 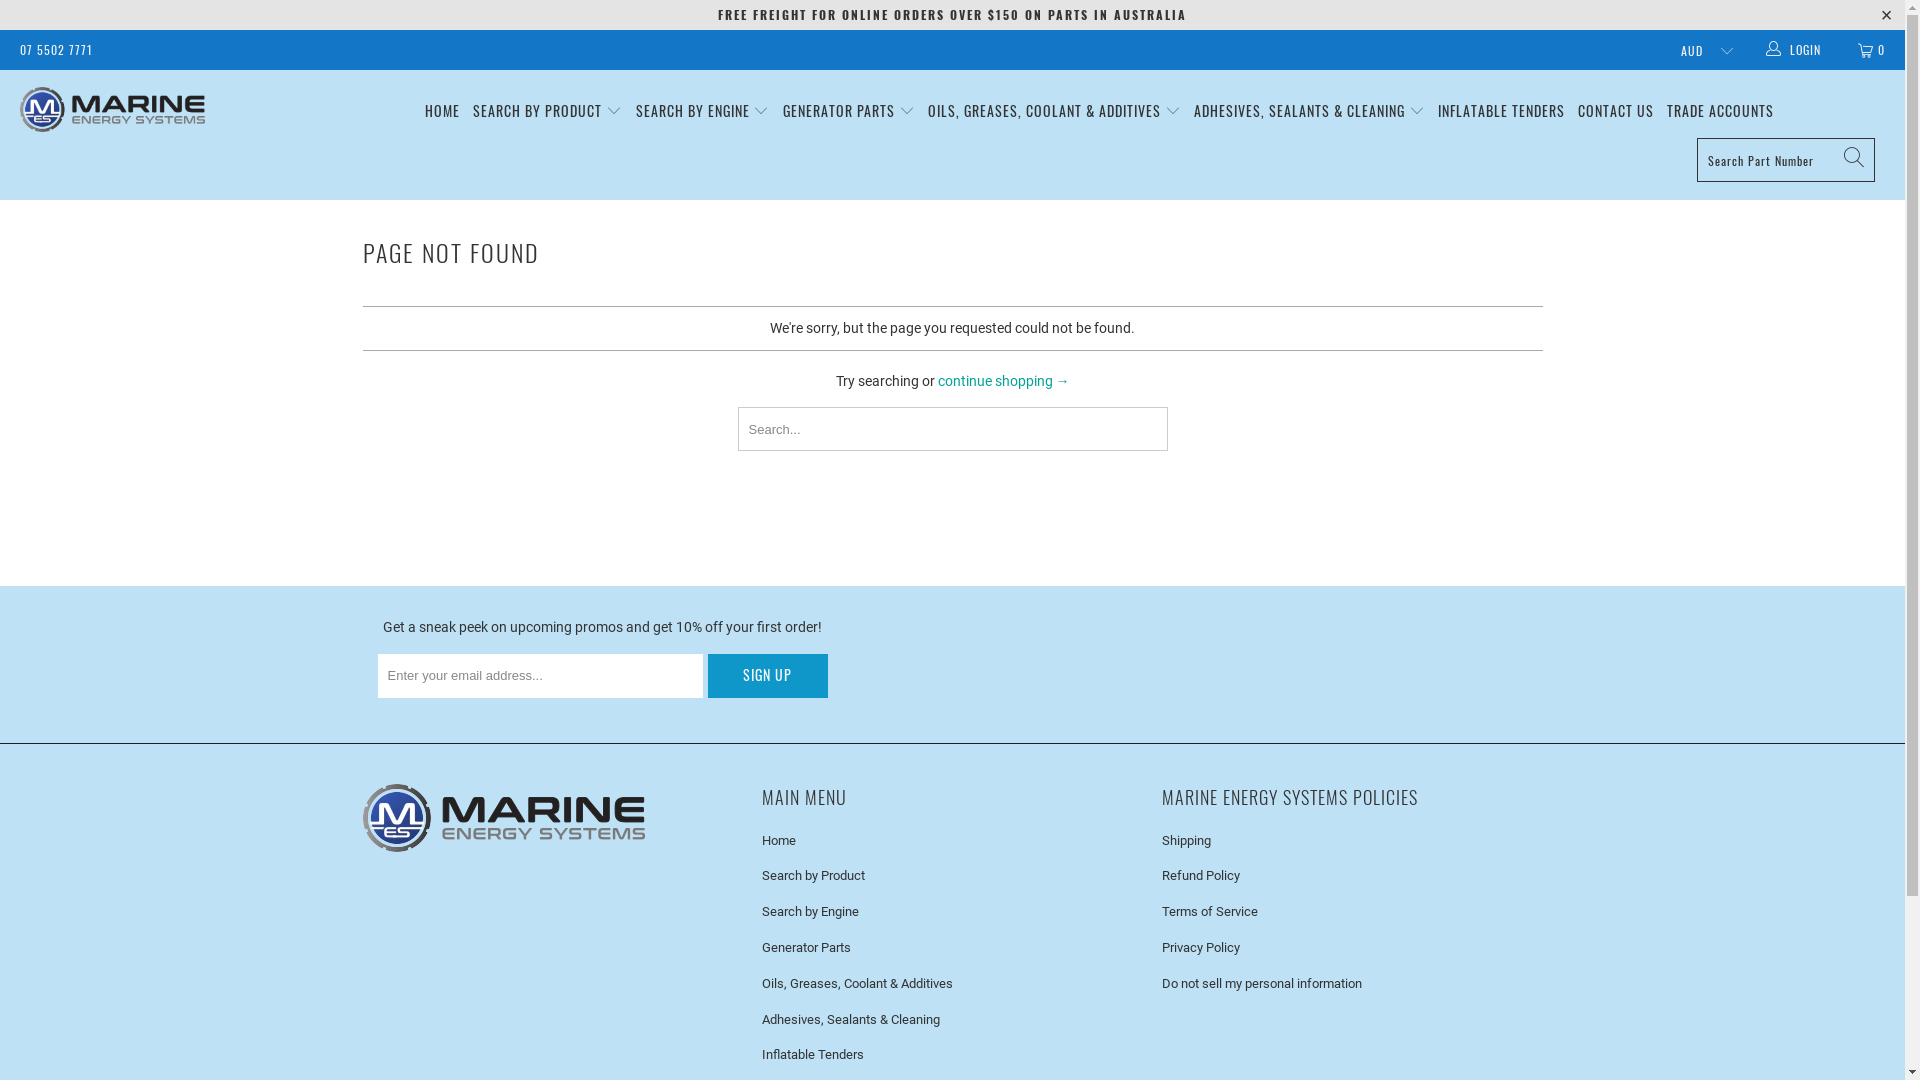 What do you see at coordinates (1795, 50) in the screenshot?
I see `LOGIN` at bounding box center [1795, 50].